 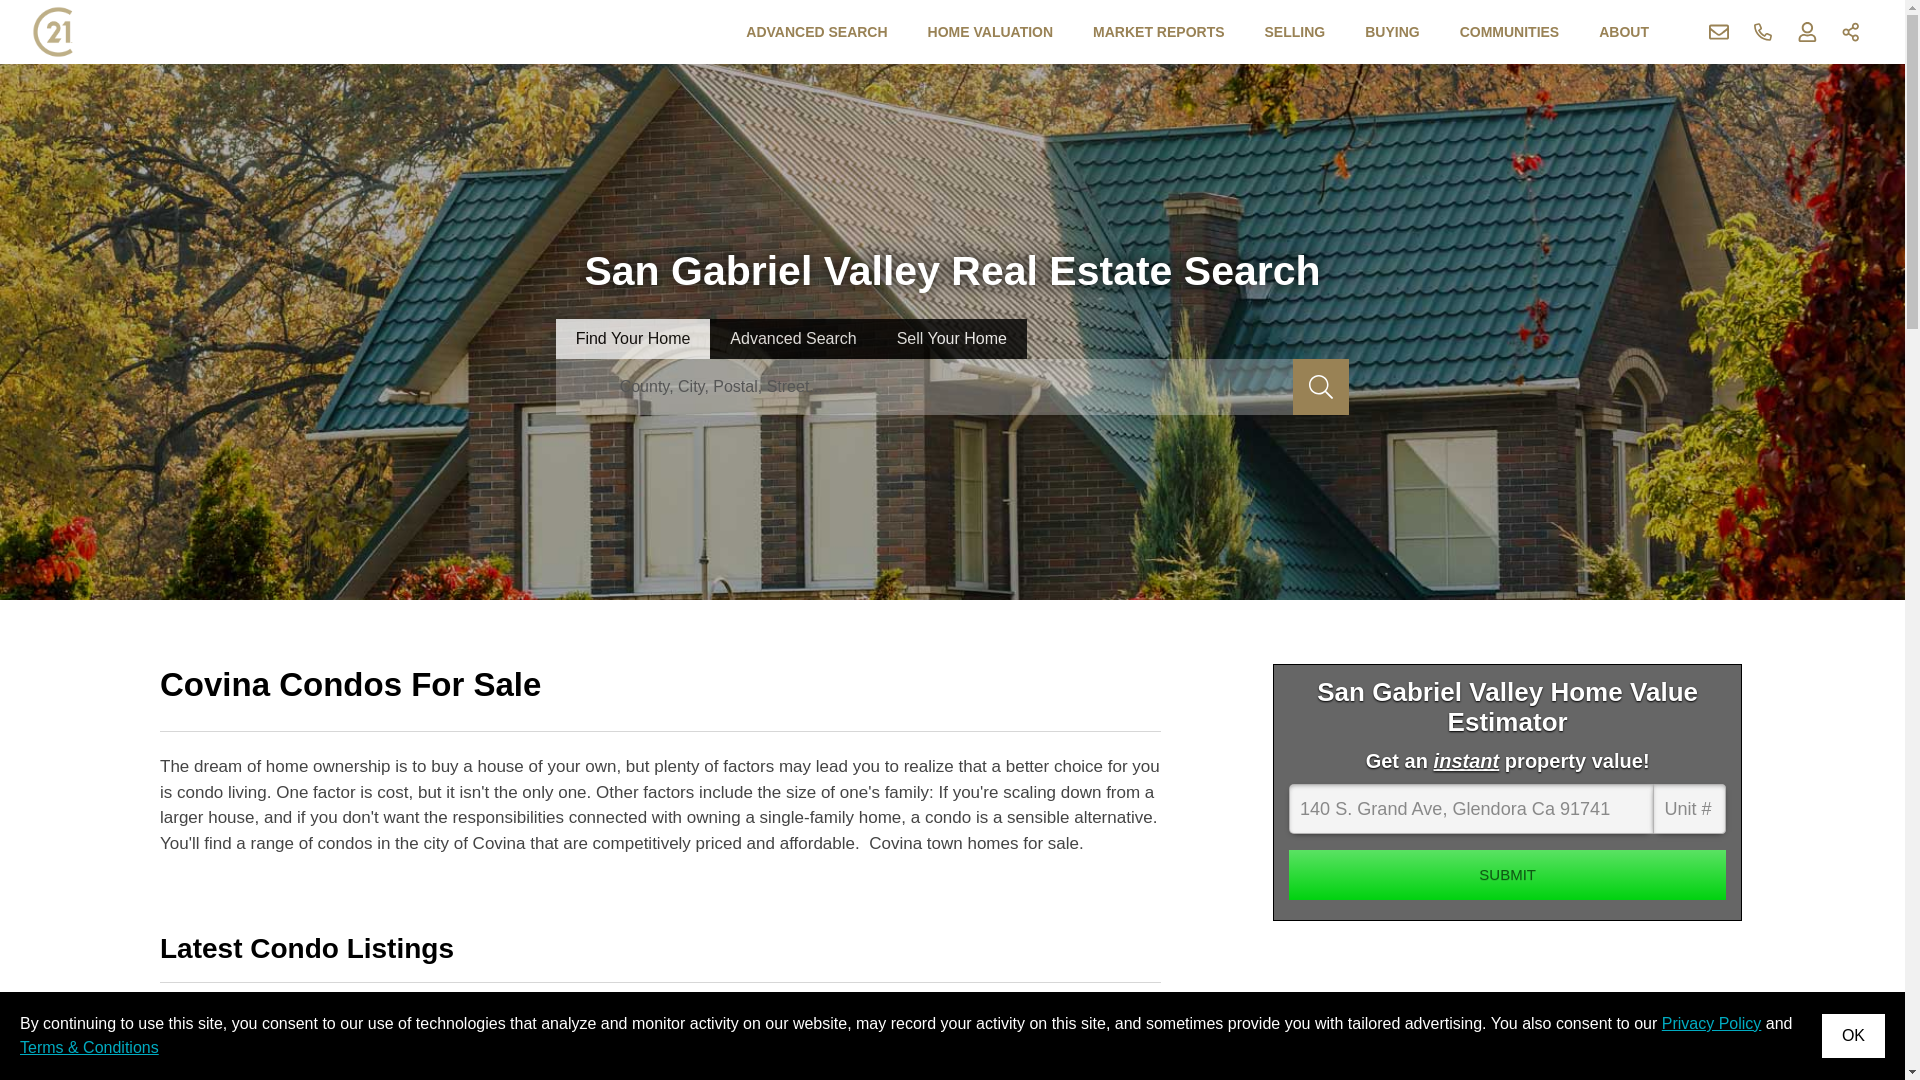 I want to click on BUYING, so click(x=1392, y=32).